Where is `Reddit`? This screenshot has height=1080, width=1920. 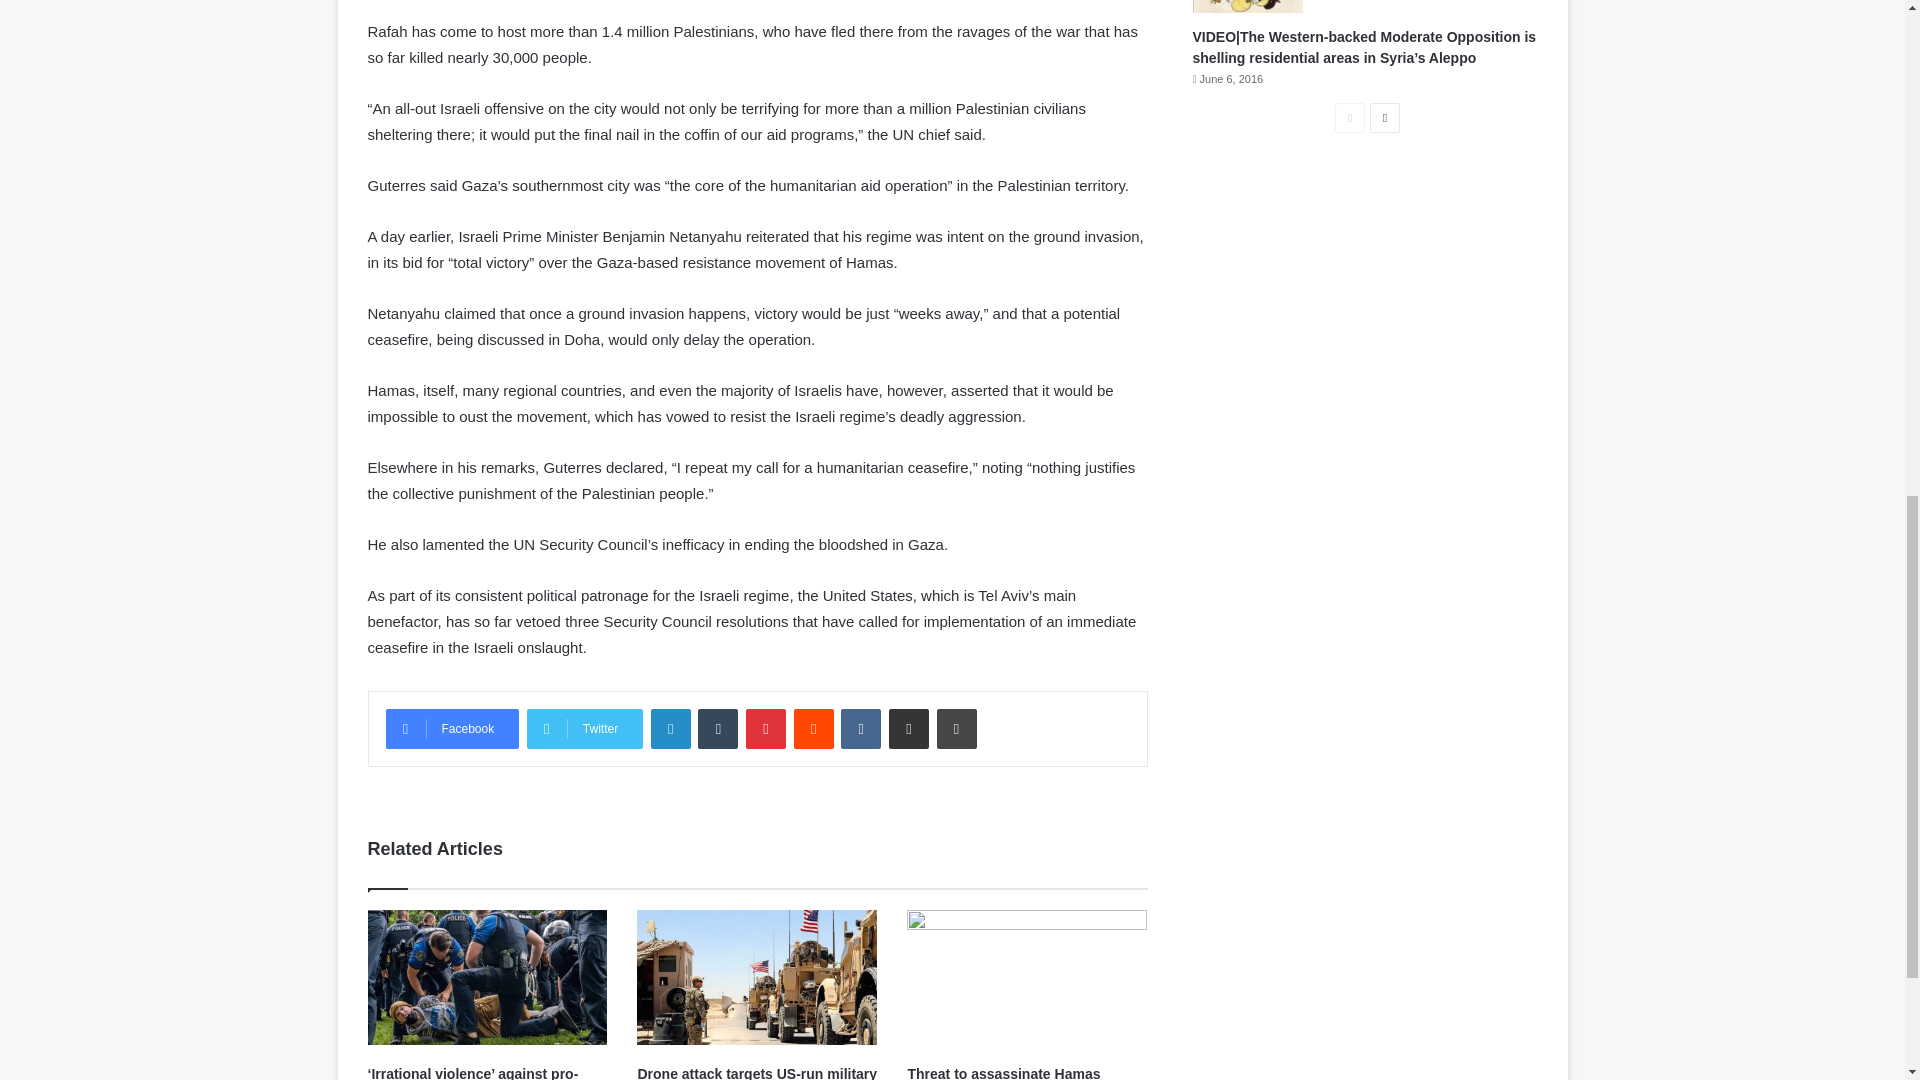 Reddit is located at coordinates (814, 728).